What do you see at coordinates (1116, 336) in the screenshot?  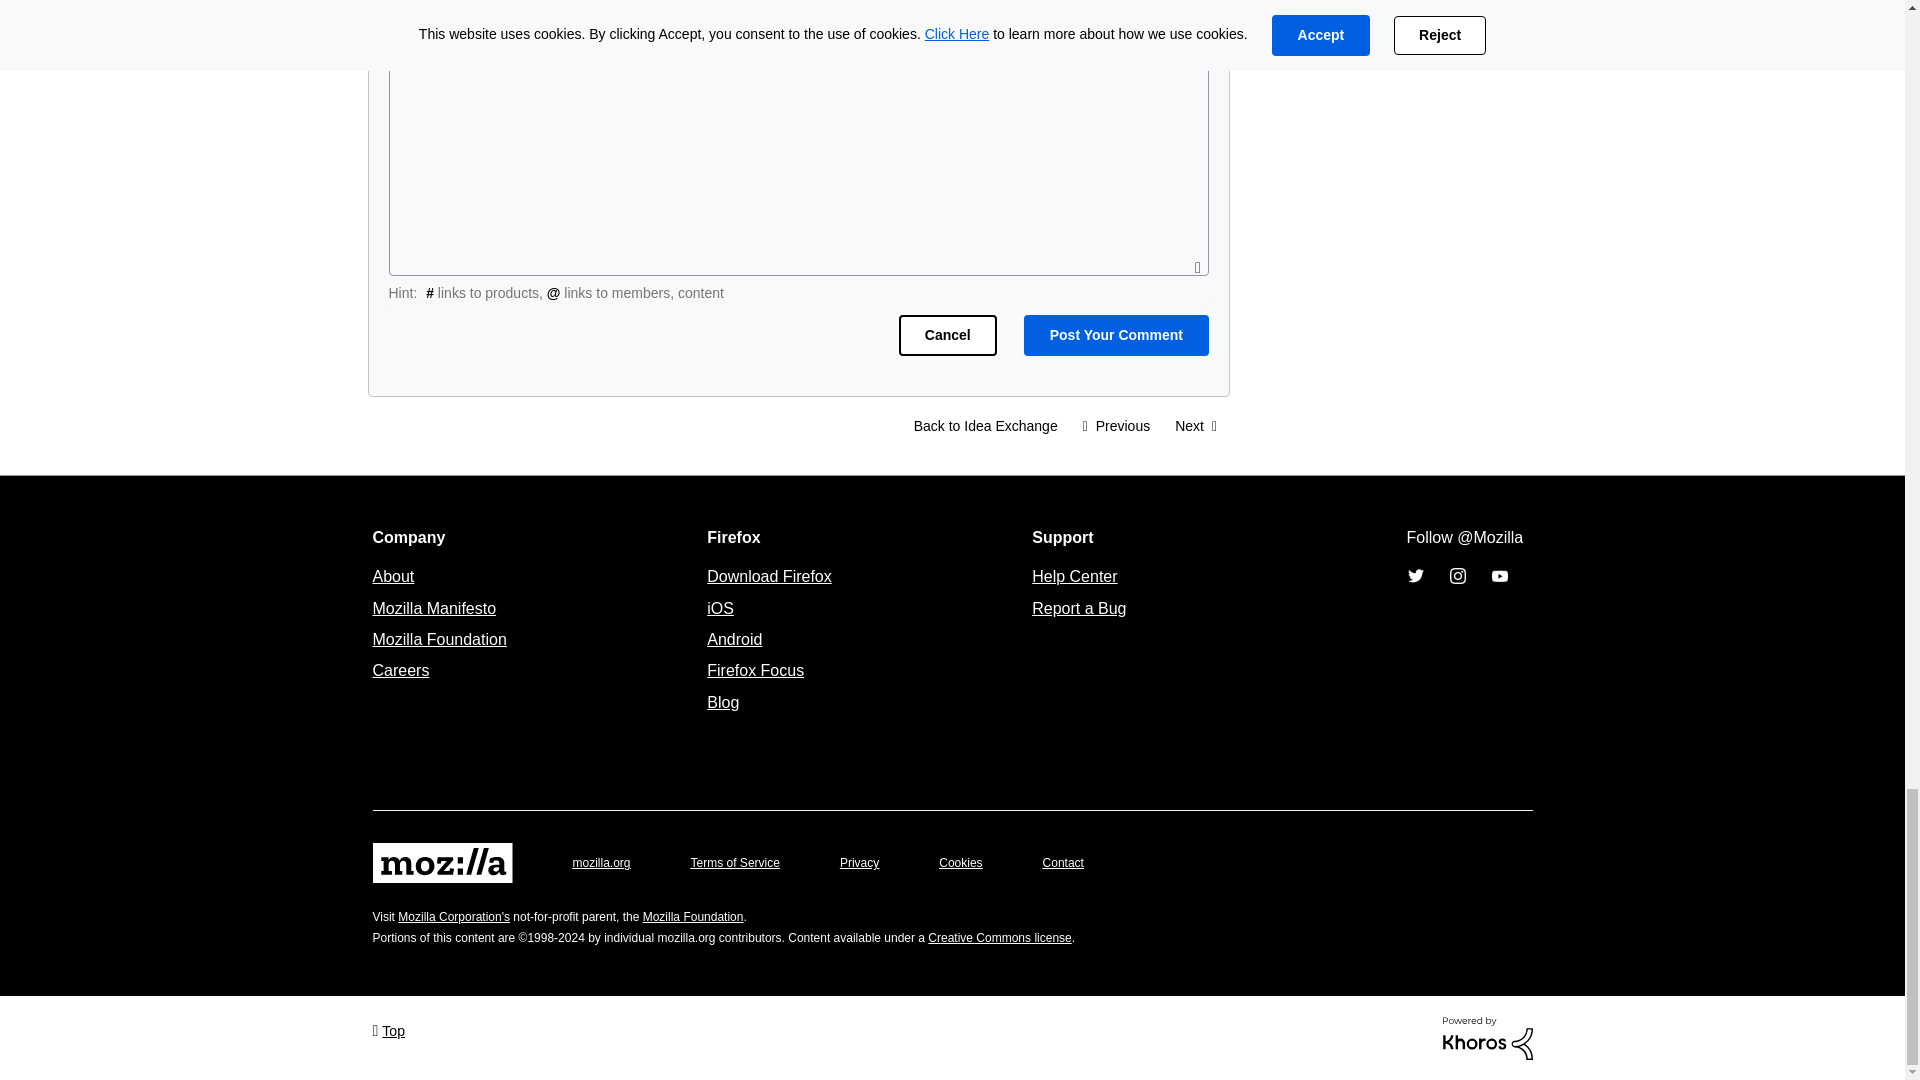 I see `Post Your Comment` at bounding box center [1116, 336].